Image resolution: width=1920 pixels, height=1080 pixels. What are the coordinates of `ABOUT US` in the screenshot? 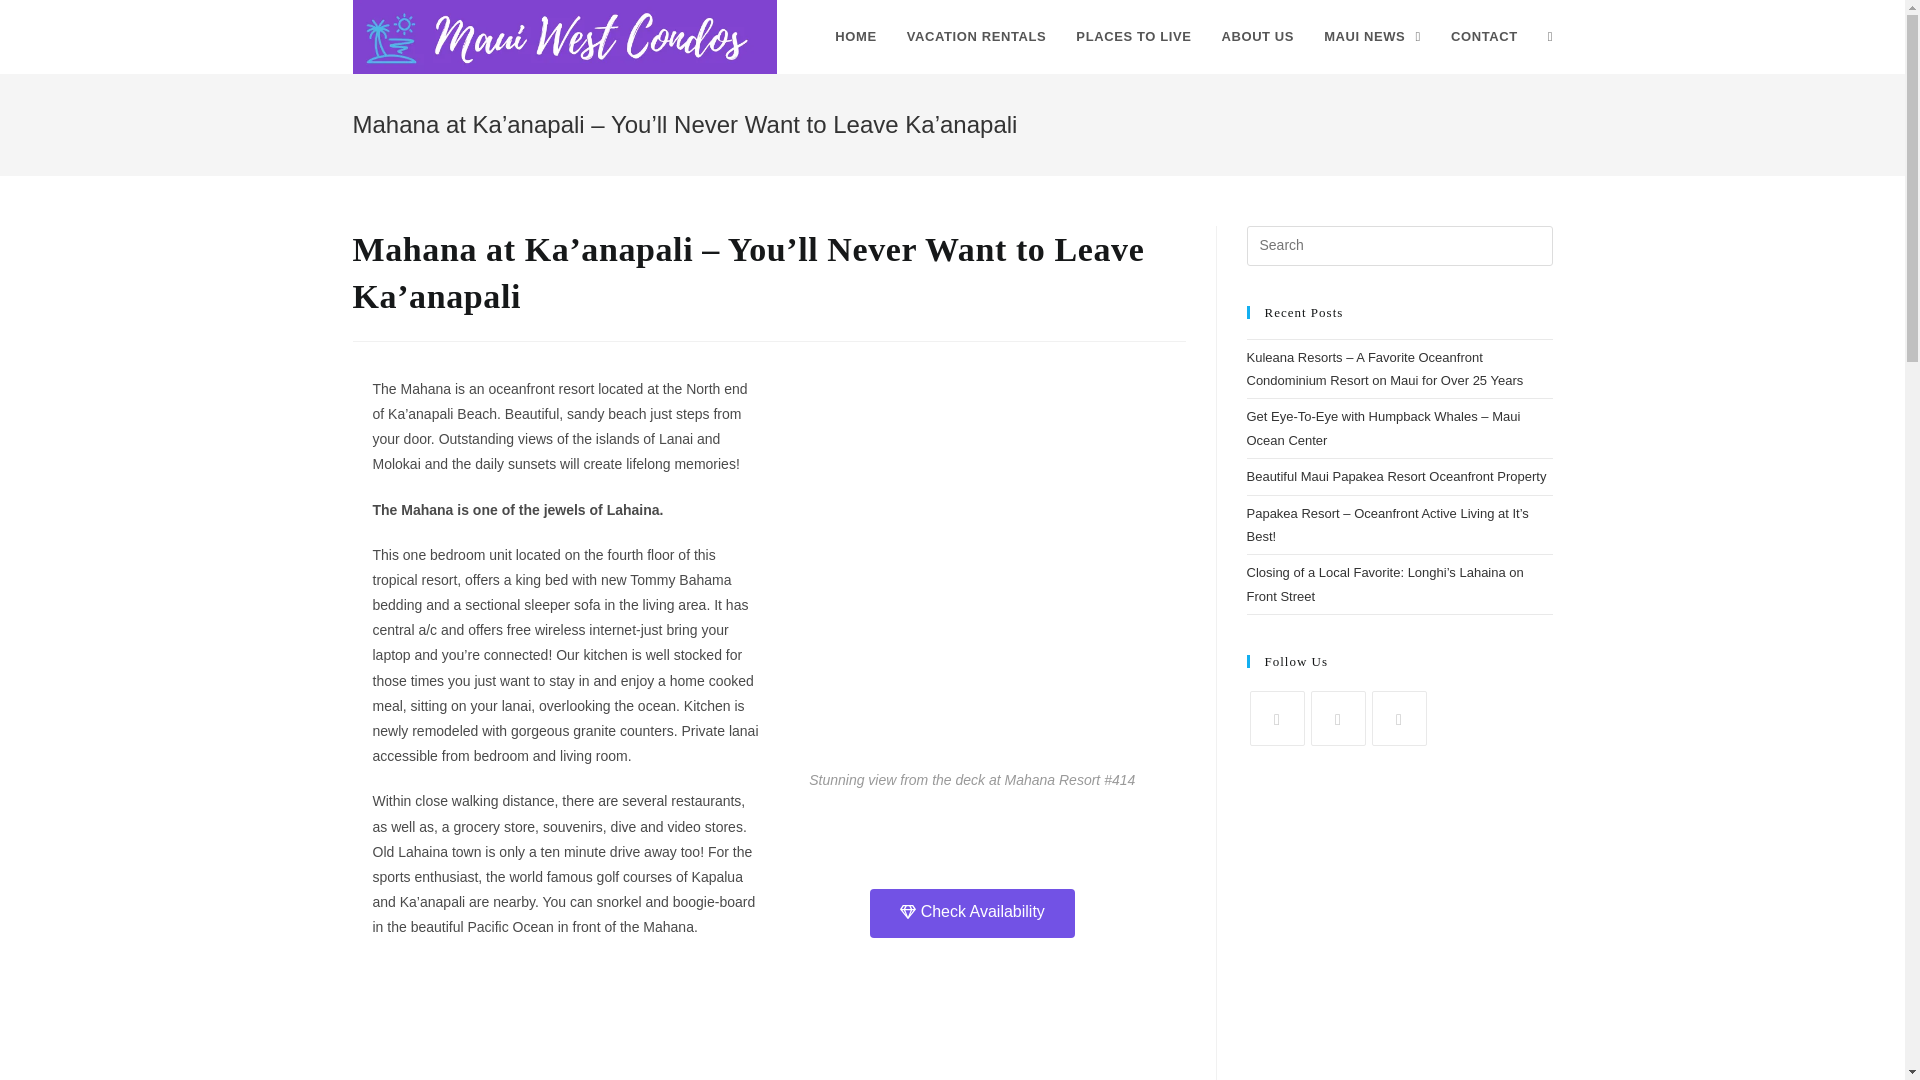 It's located at (1257, 37).